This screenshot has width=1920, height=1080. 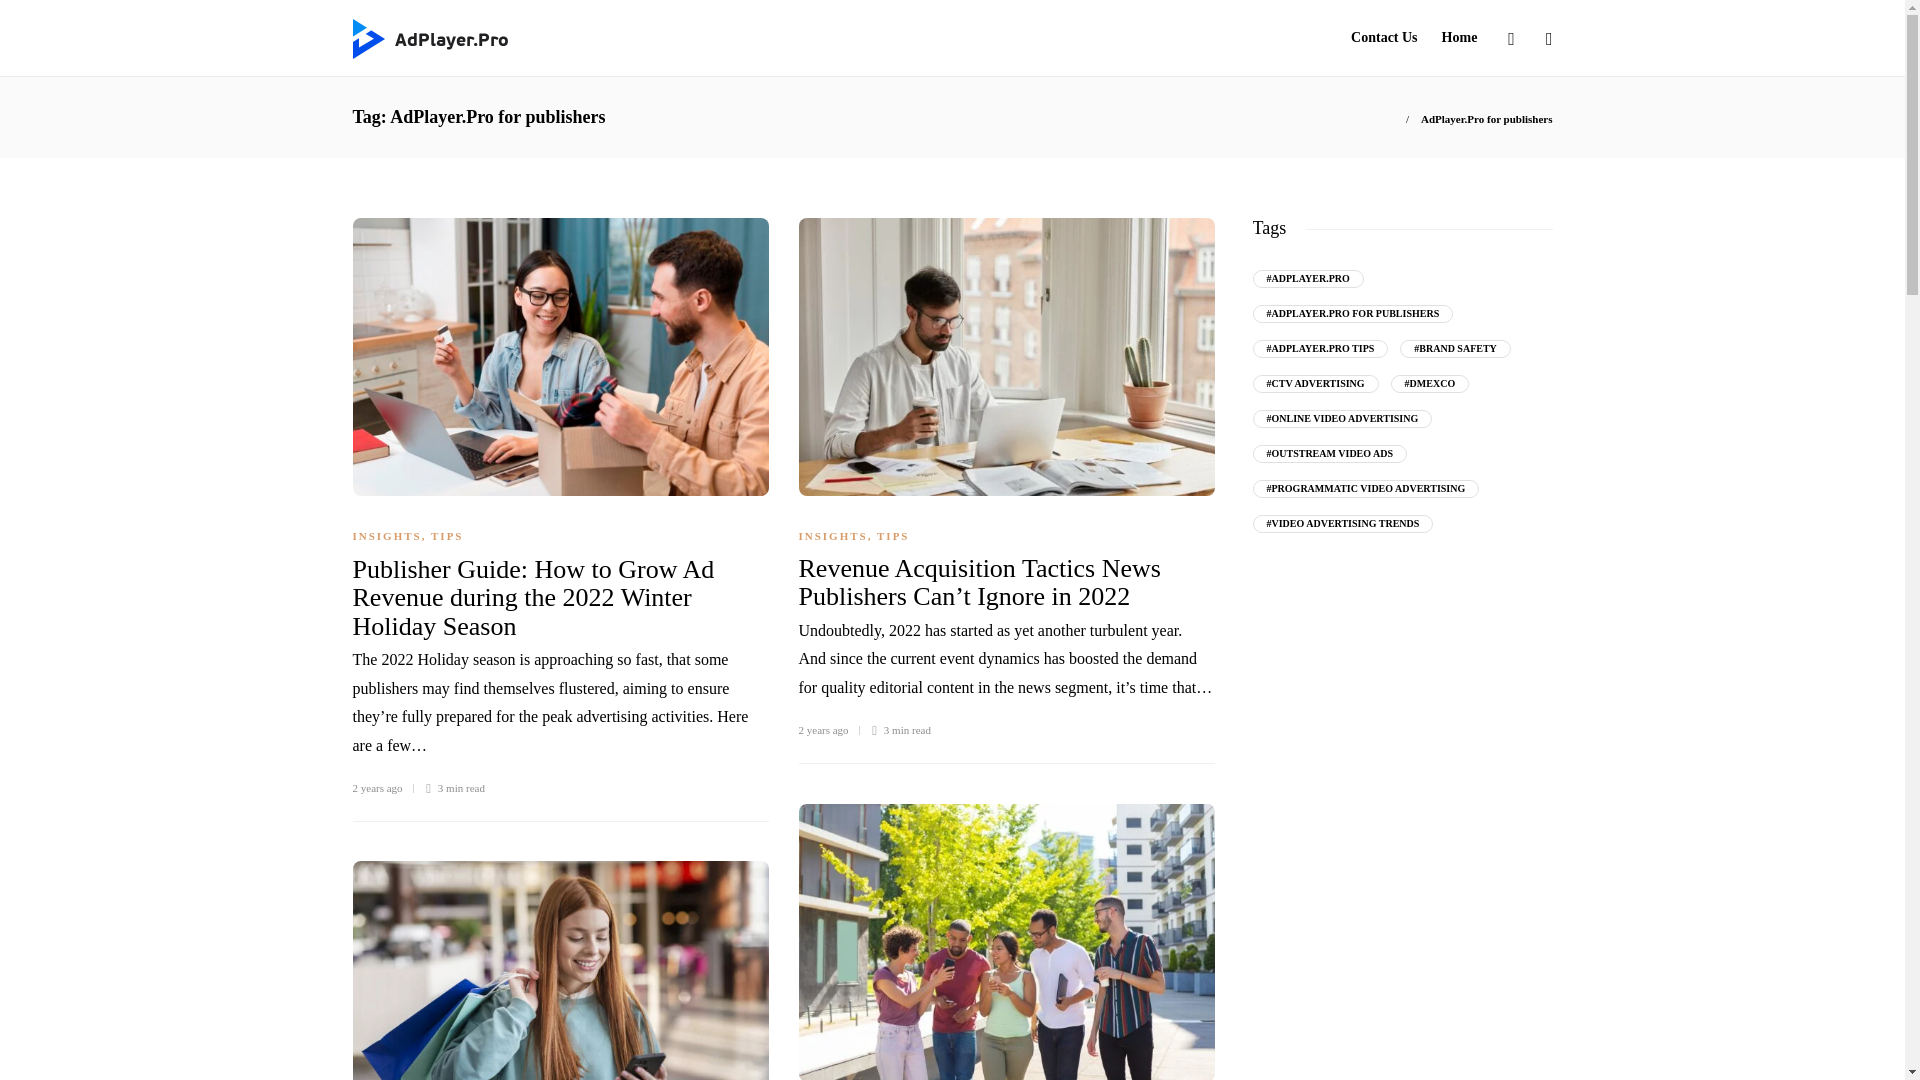 What do you see at coordinates (446, 536) in the screenshot?
I see `TIPS` at bounding box center [446, 536].